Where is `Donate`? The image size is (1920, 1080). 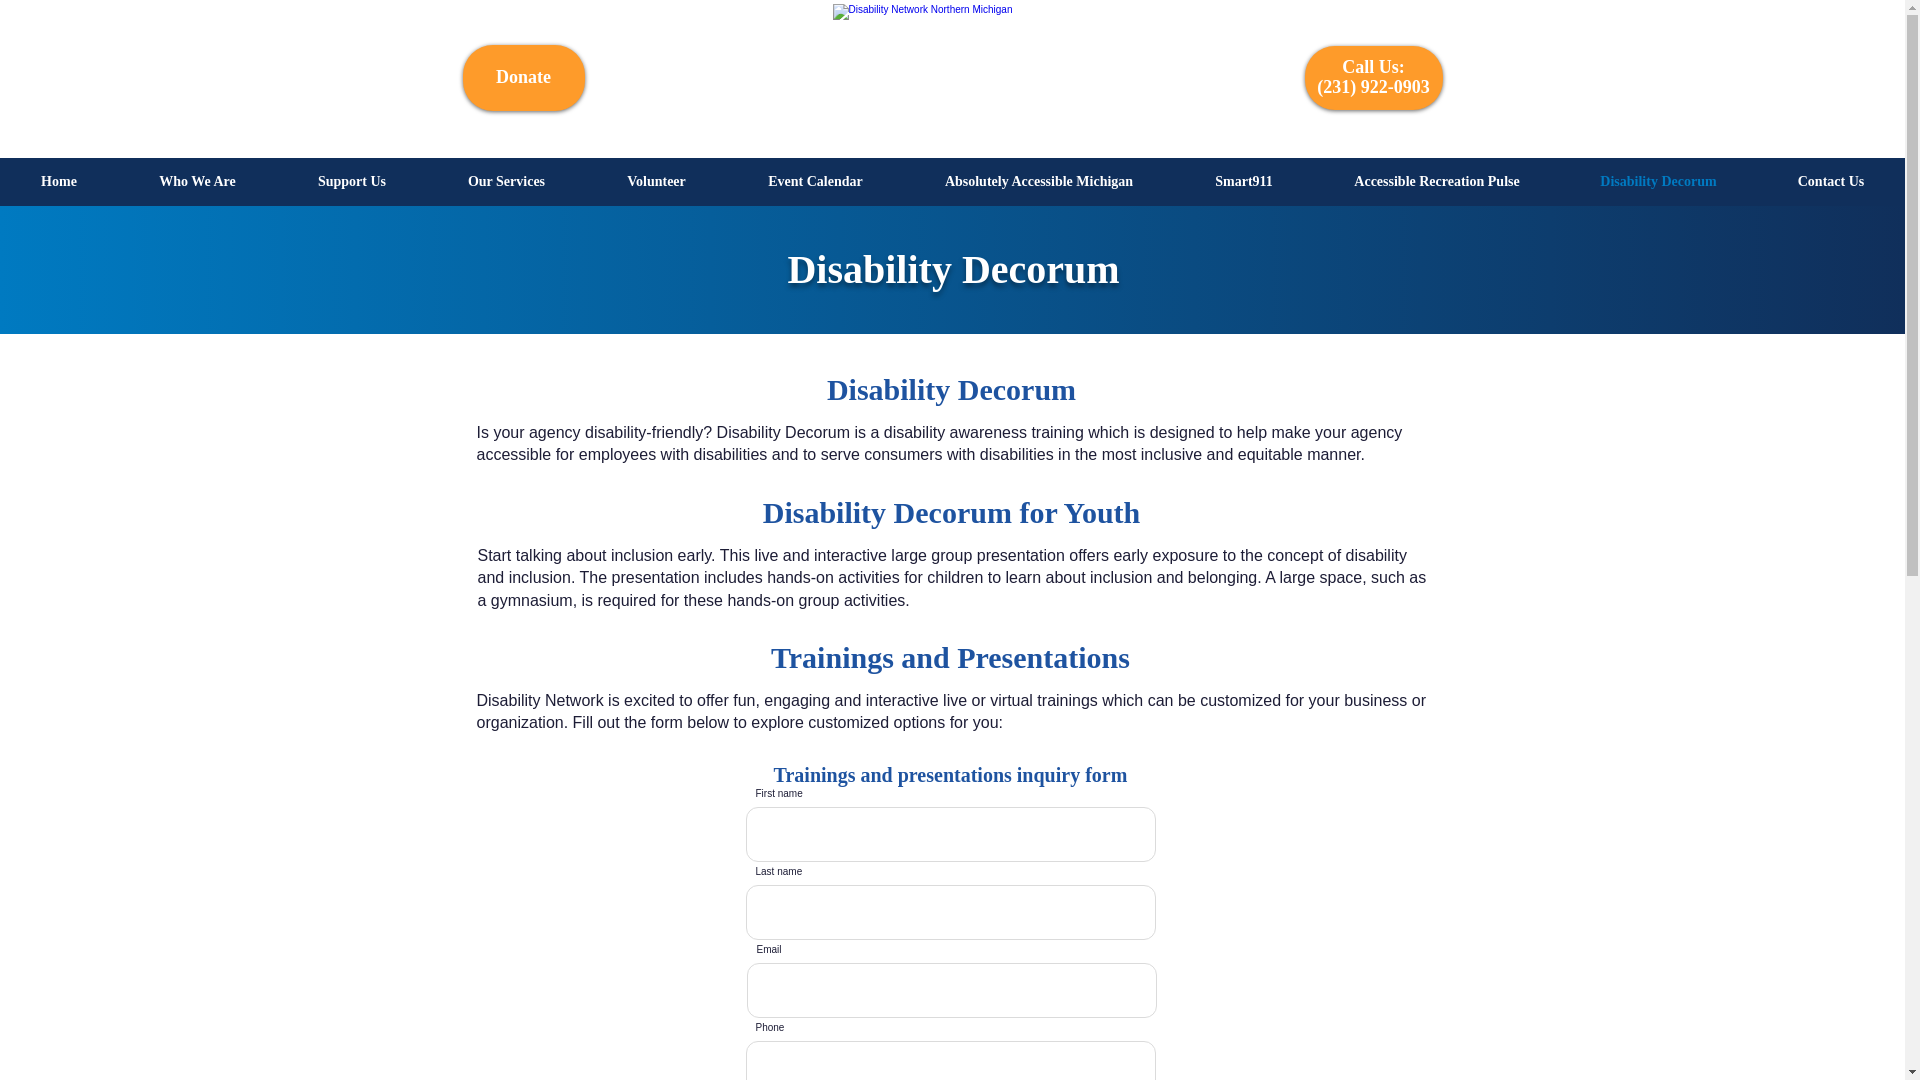
Donate is located at coordinates (523, 76).